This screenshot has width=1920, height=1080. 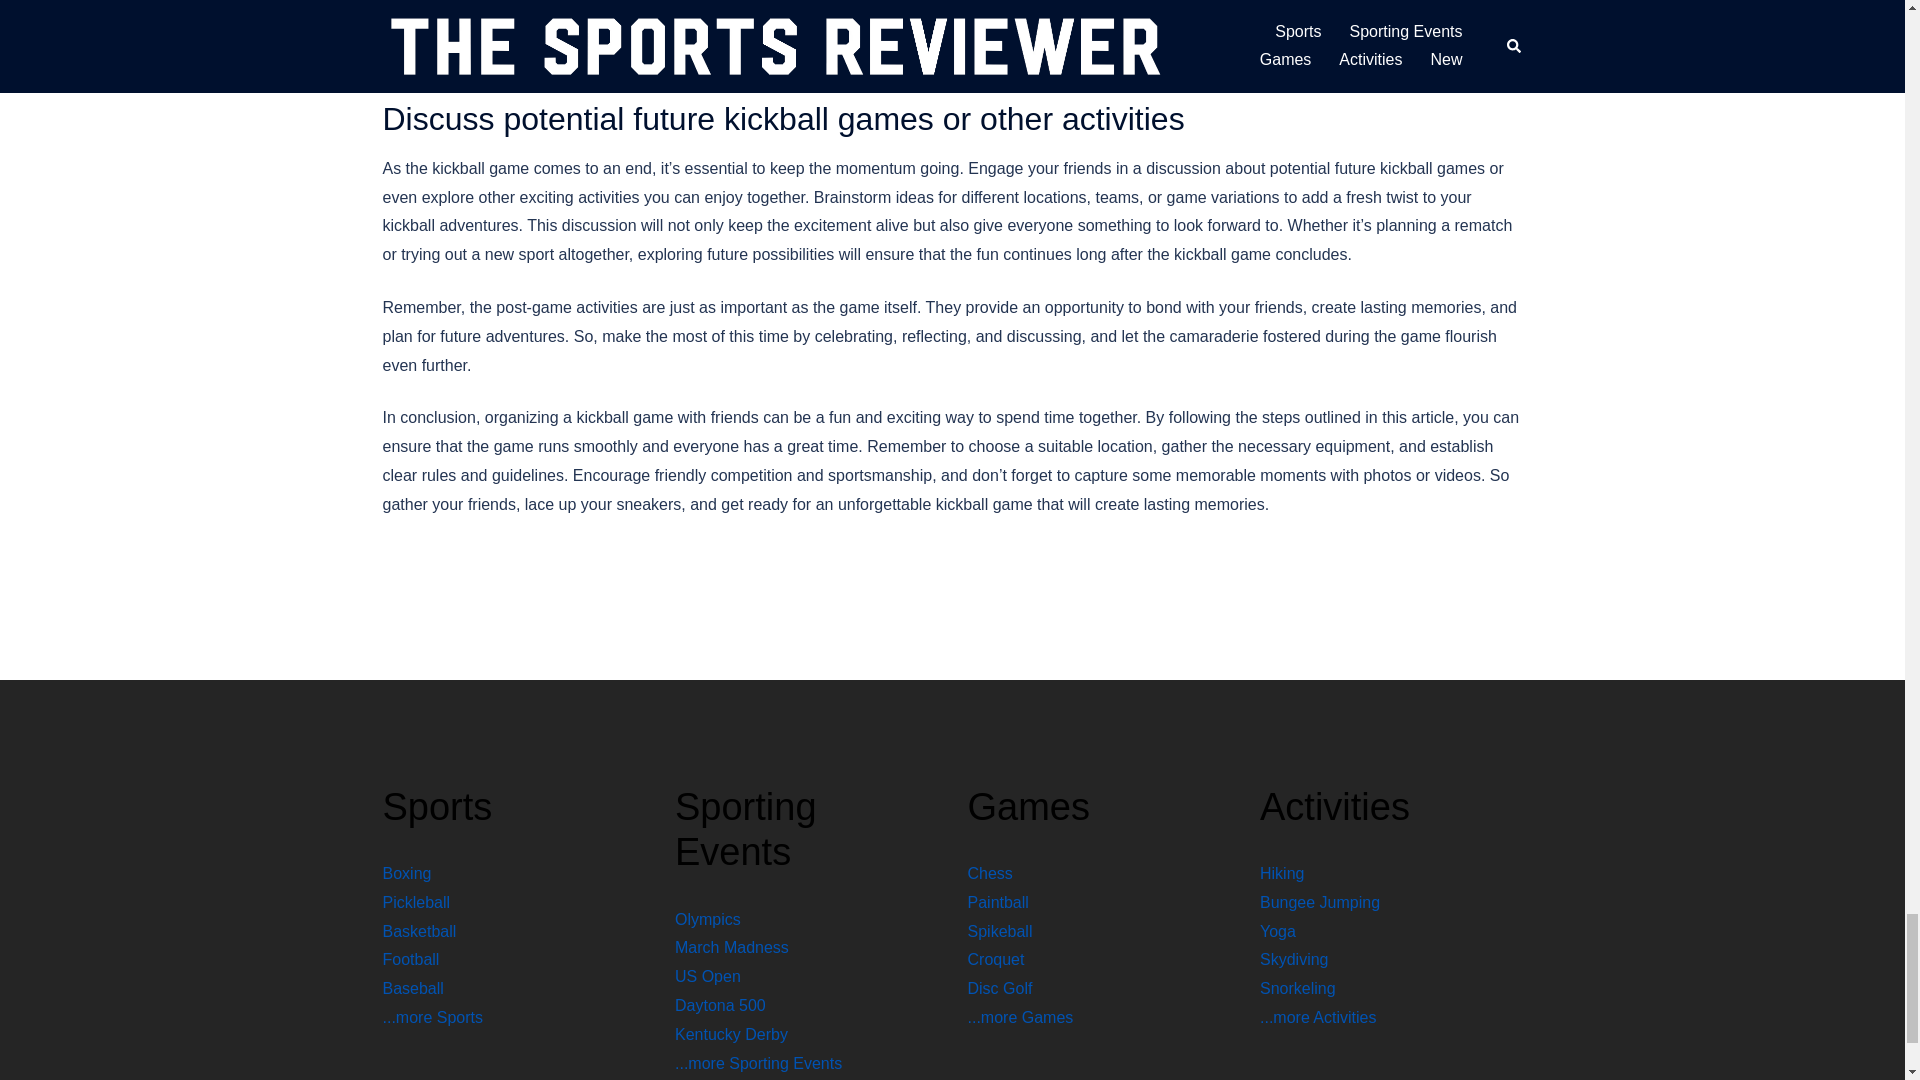 I want to click on Baseball, so click(x=412, y=988).